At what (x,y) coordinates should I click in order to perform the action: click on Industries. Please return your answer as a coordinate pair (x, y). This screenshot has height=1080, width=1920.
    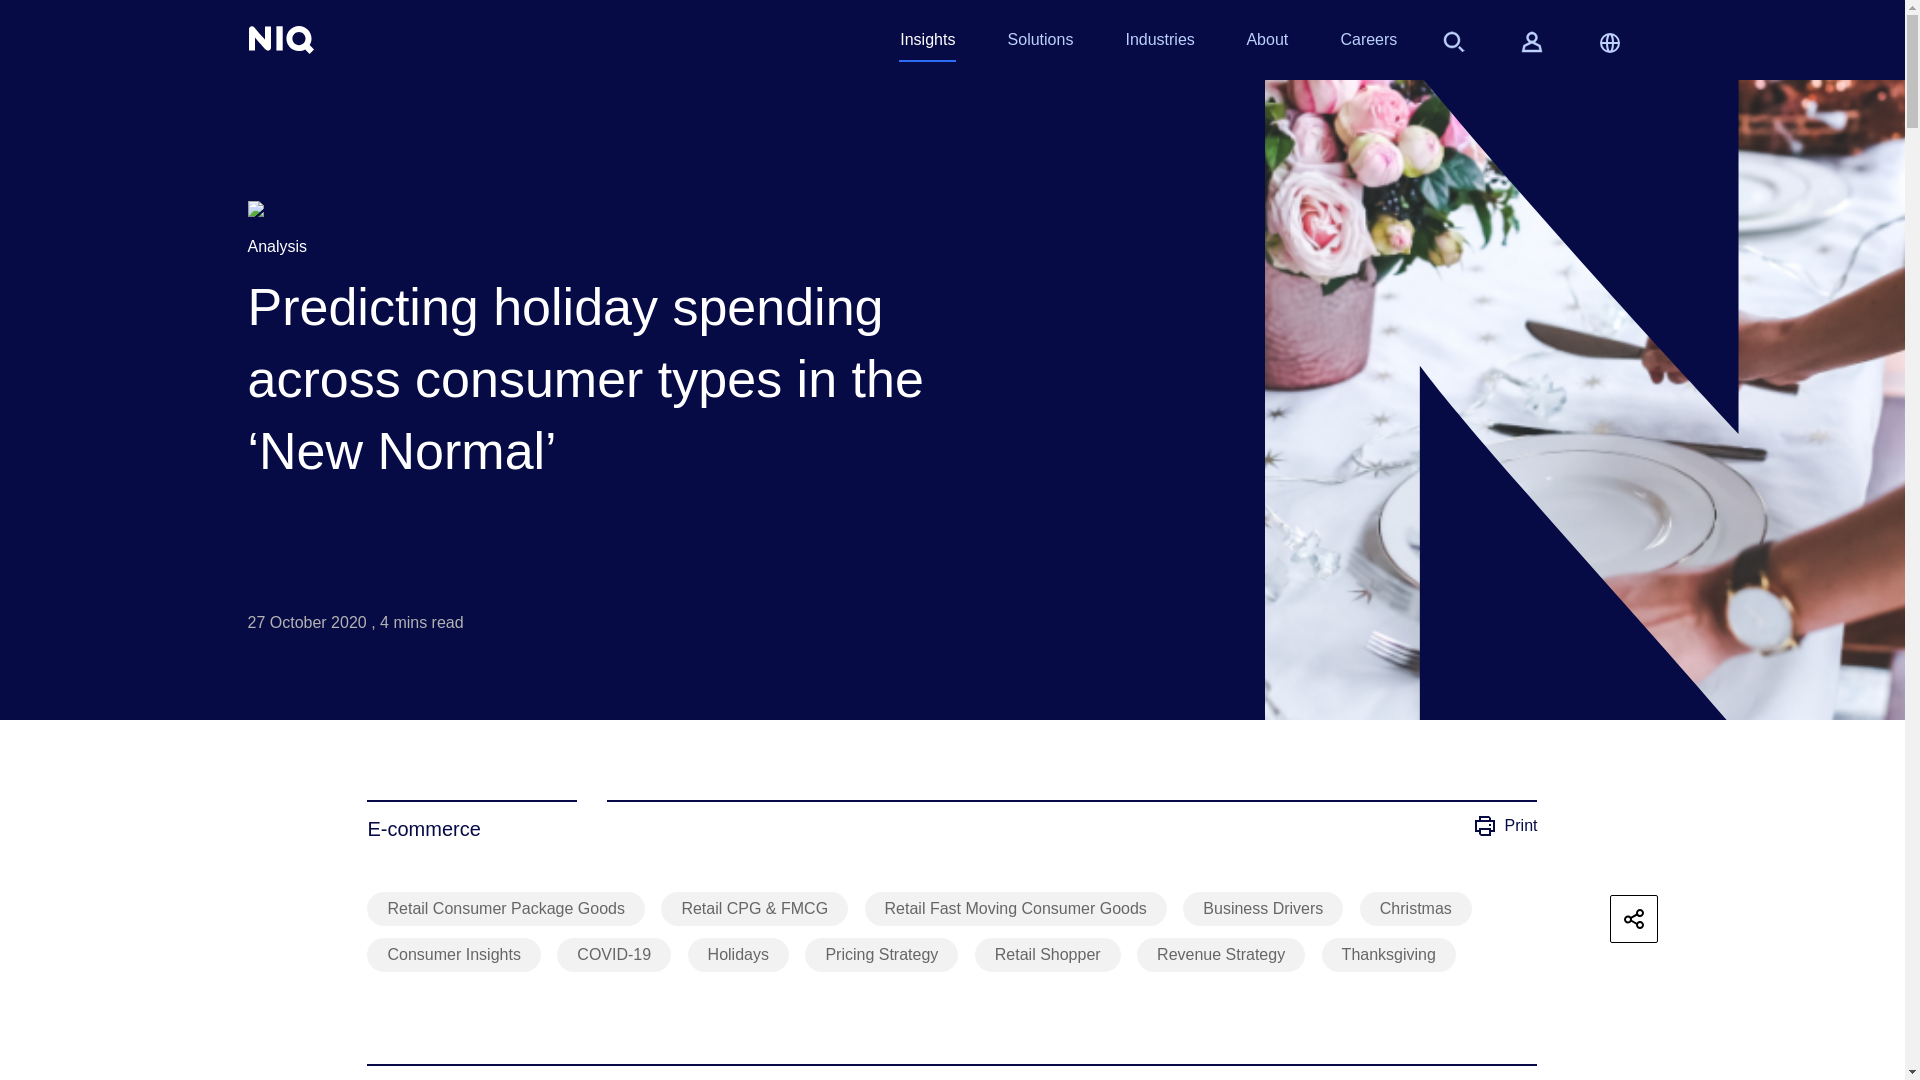
    Looking at the image, I should click on (1158, 44).